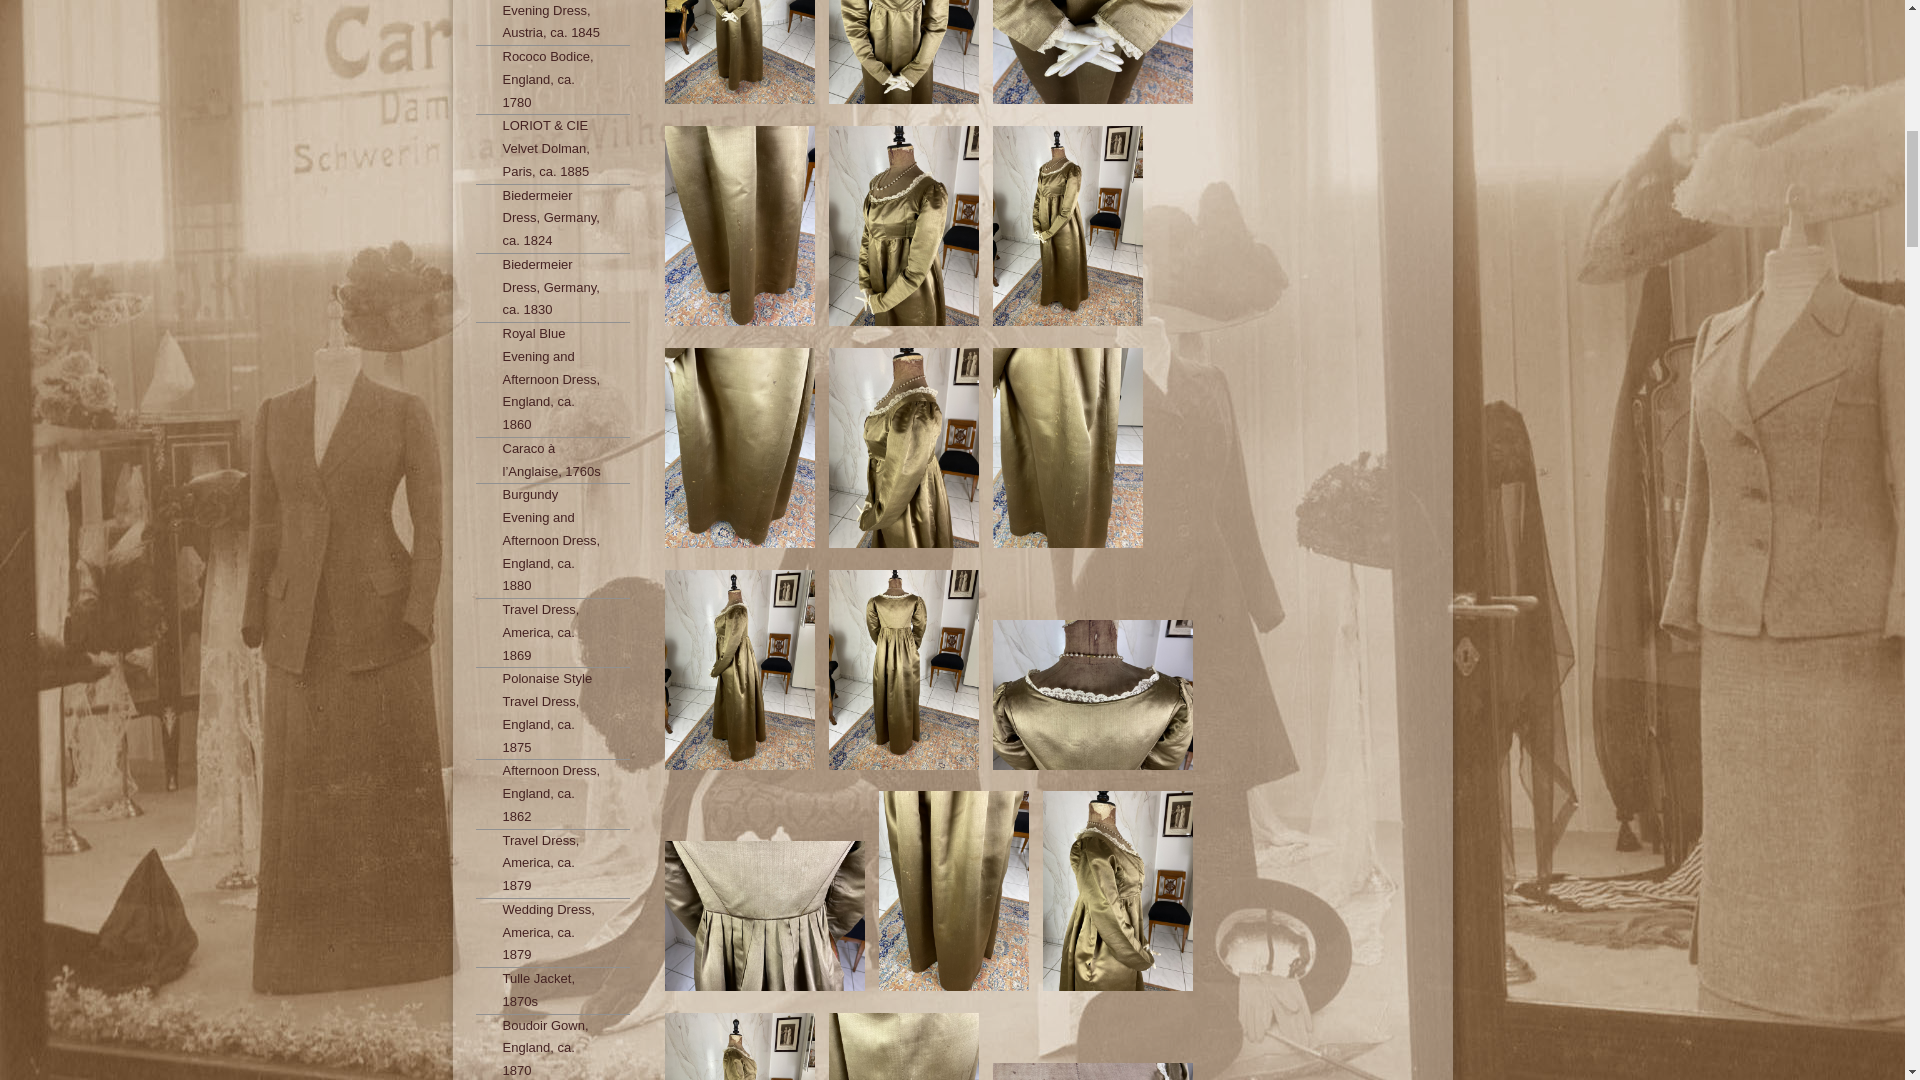 The height and width of the screenshot is (1080, 1920). Describe the element at coordinates (1118, 994) in the screenshot. I see `14 antique empire silk dress 1805` at that location.